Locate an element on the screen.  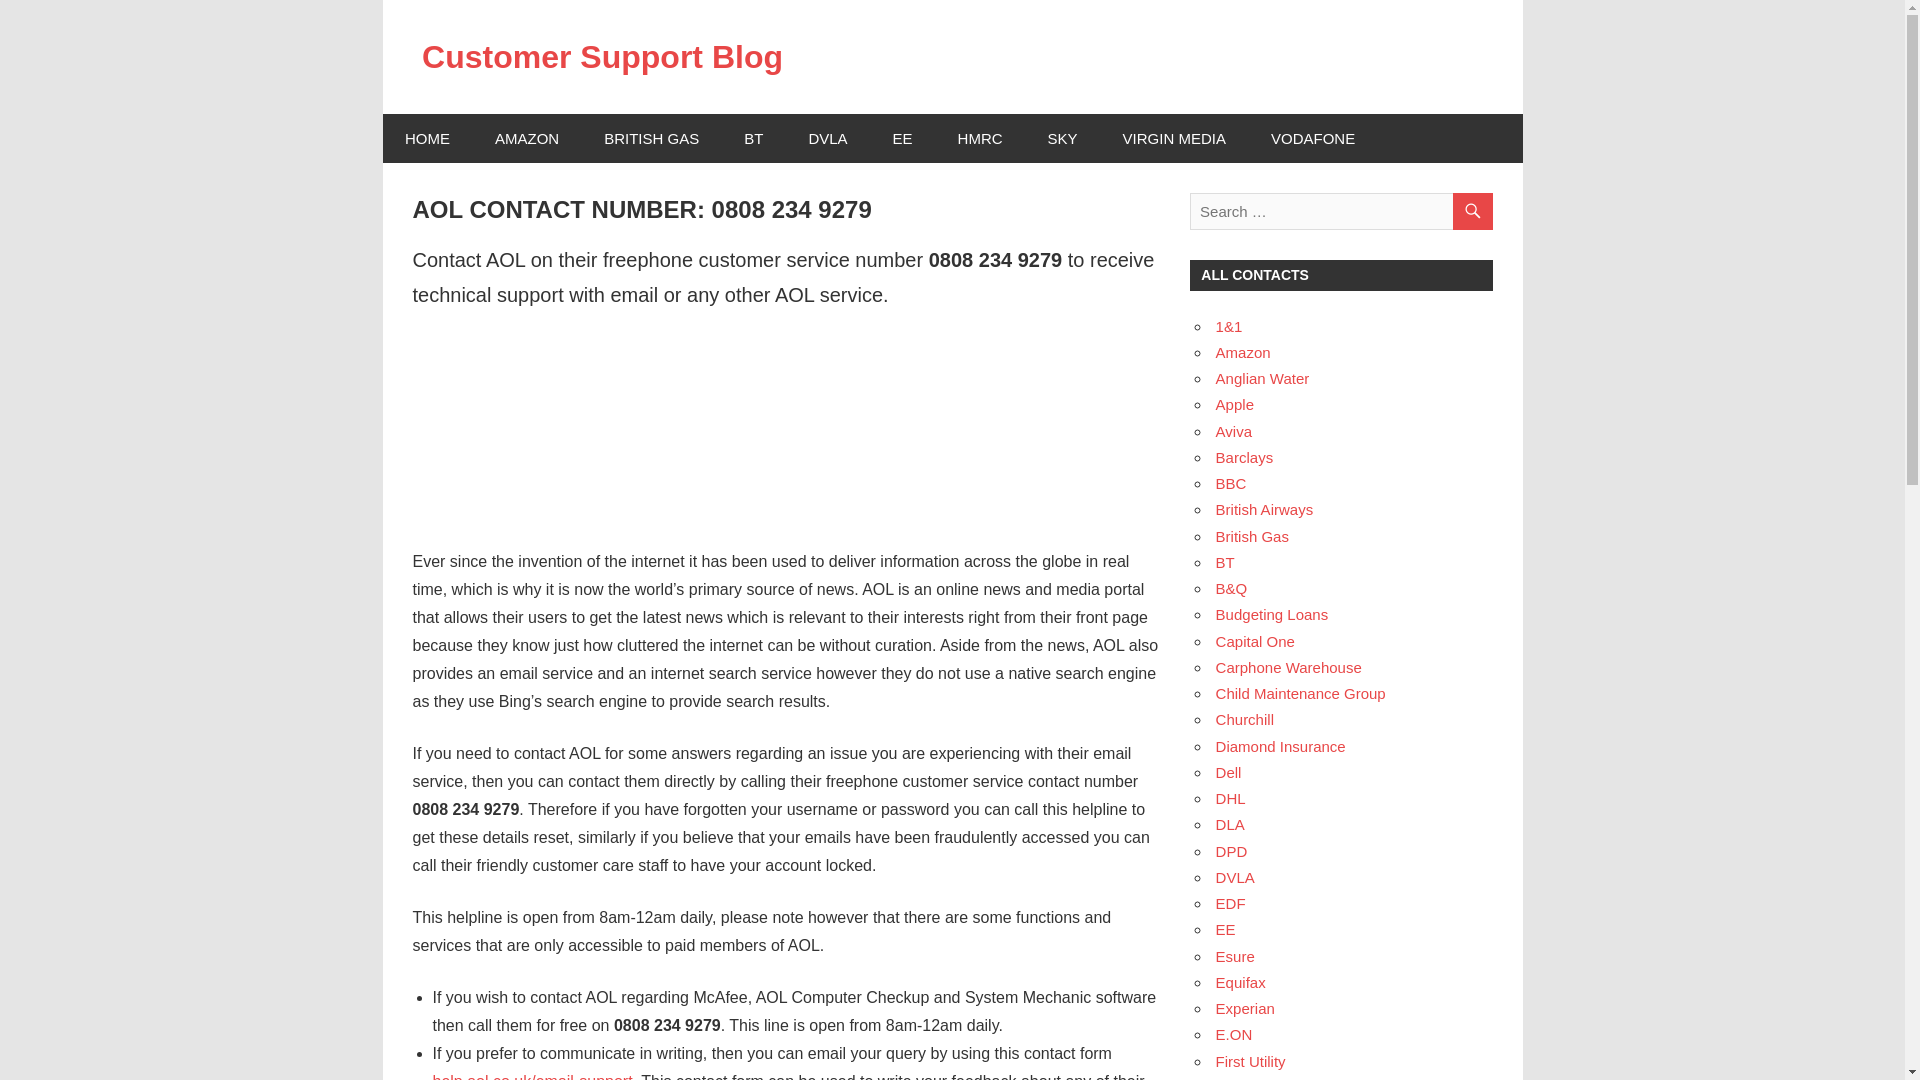
VIRGIN MEDIA is located at coordinates (1174, 138).